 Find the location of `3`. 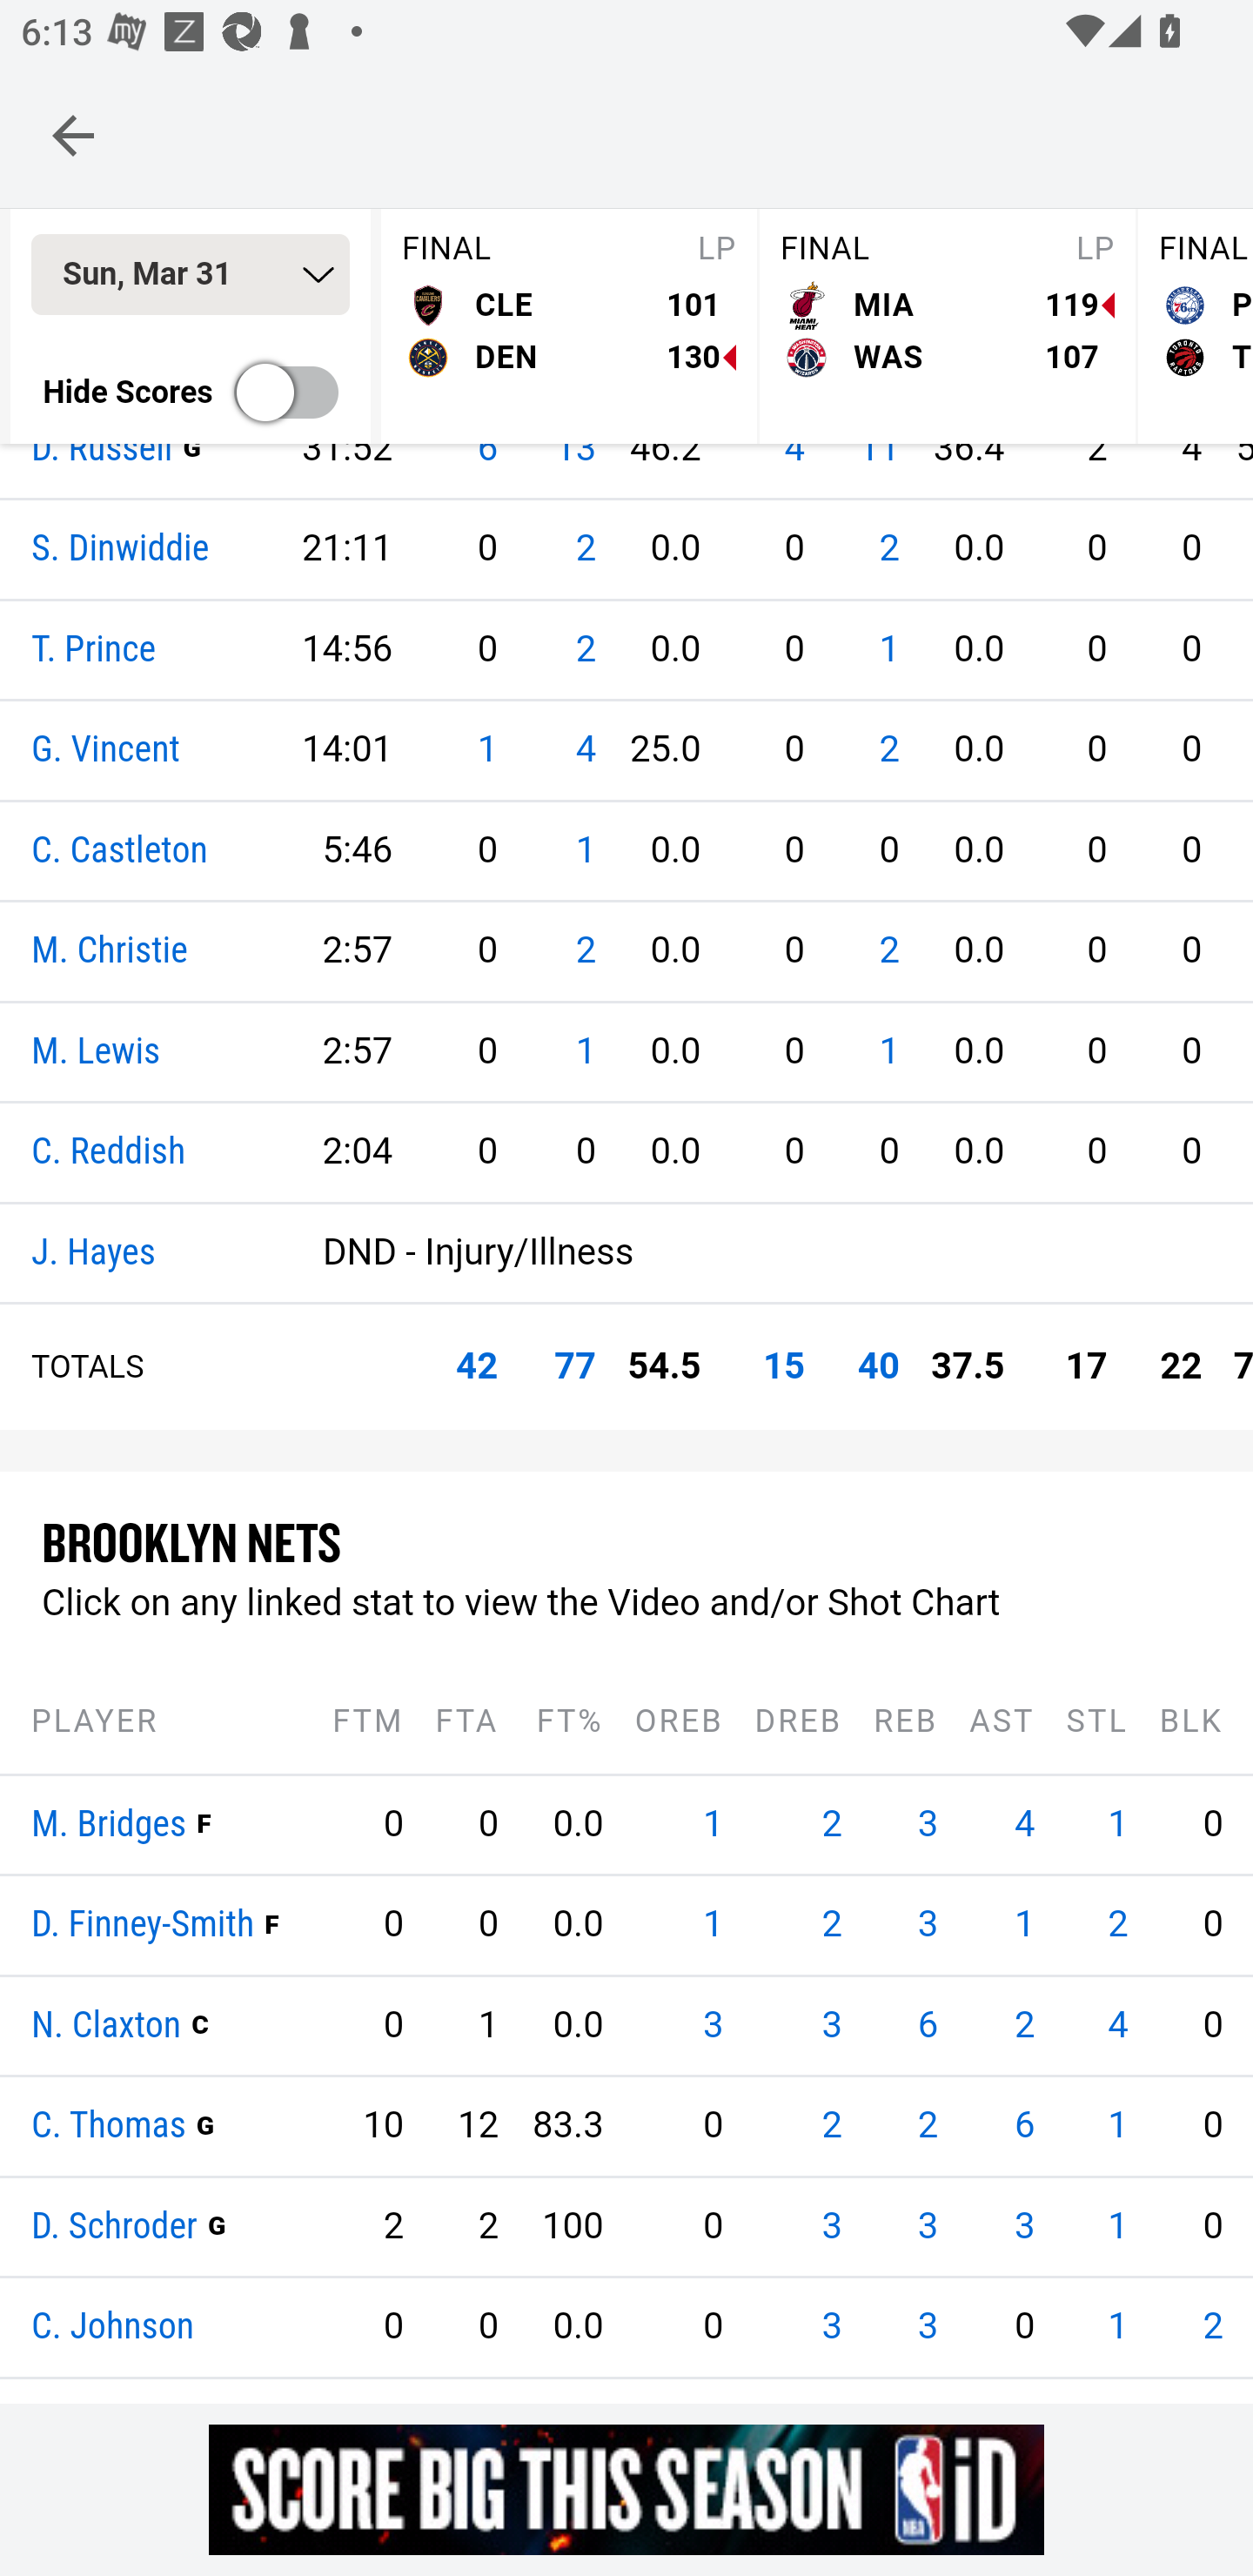

3 is located at coordinates (928, 1925).